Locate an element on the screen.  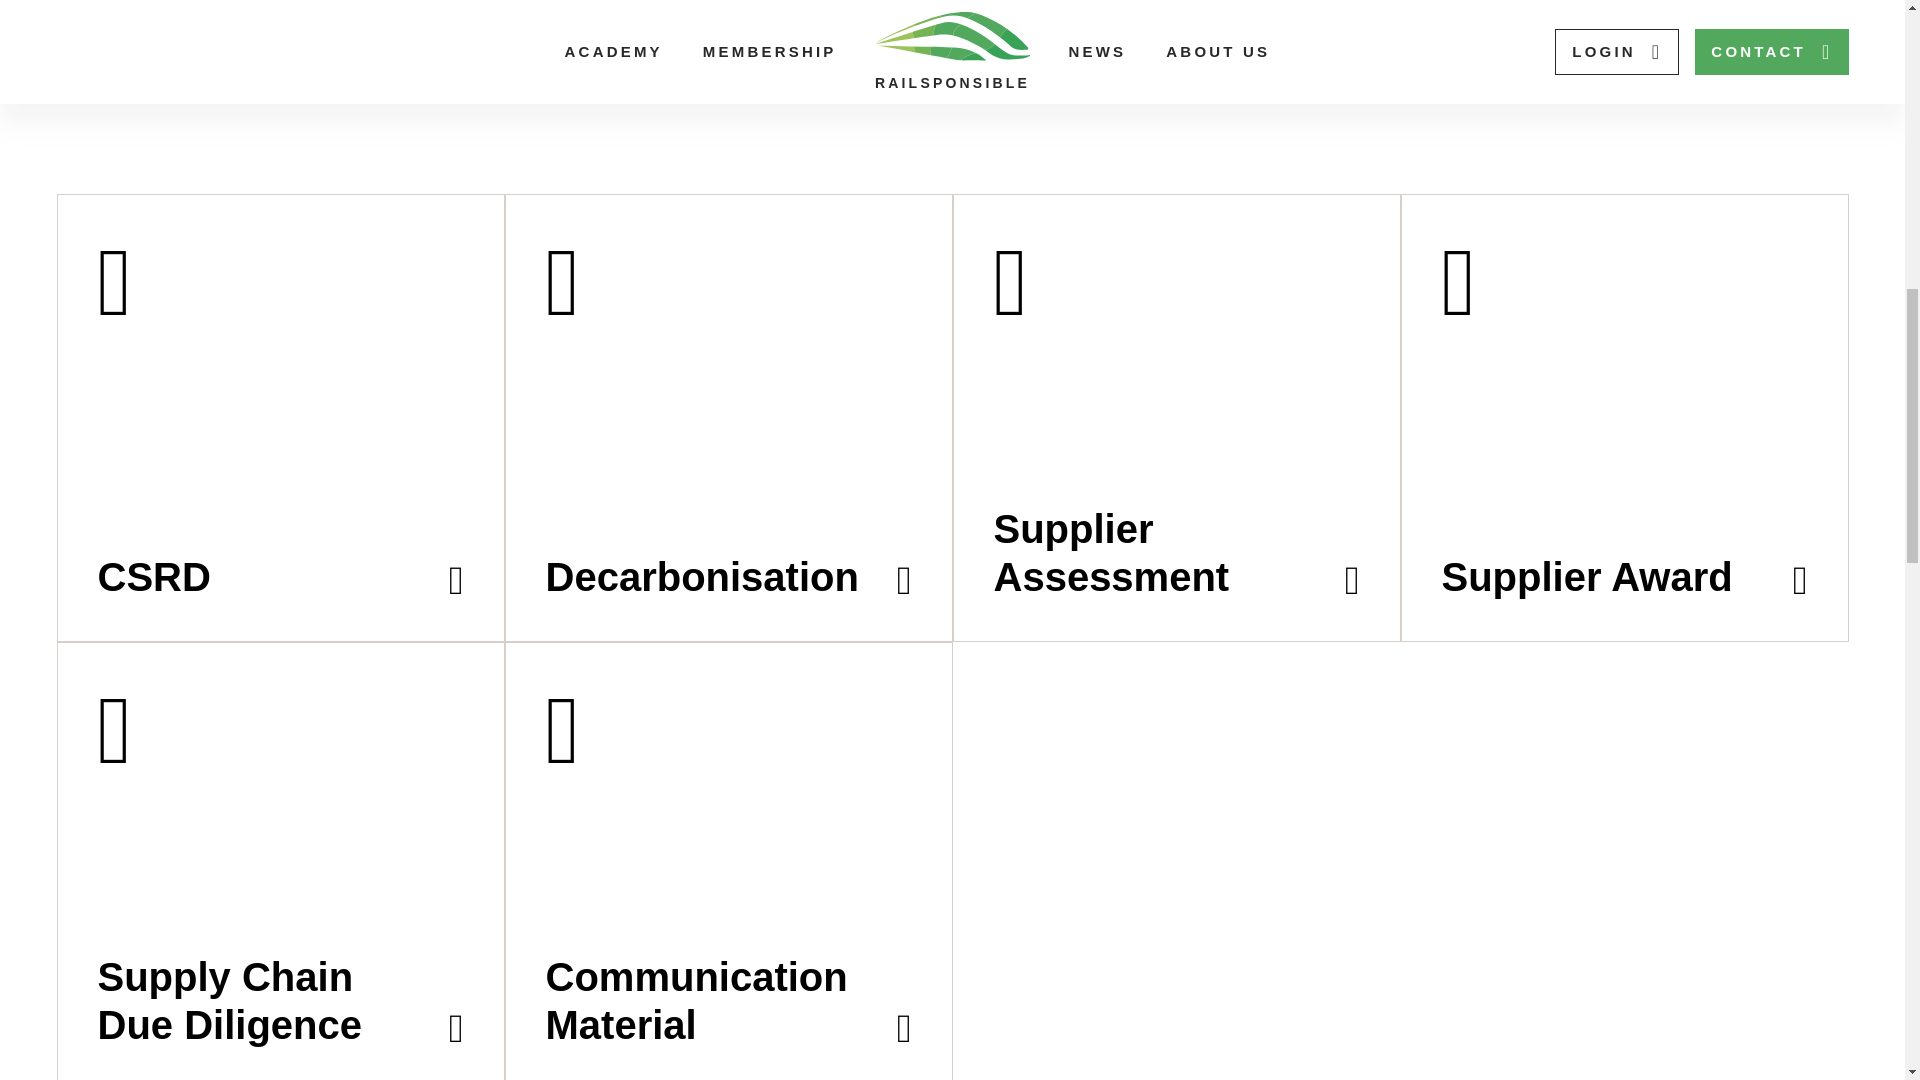
Decarbonisation is located at coordinates (728, 418).